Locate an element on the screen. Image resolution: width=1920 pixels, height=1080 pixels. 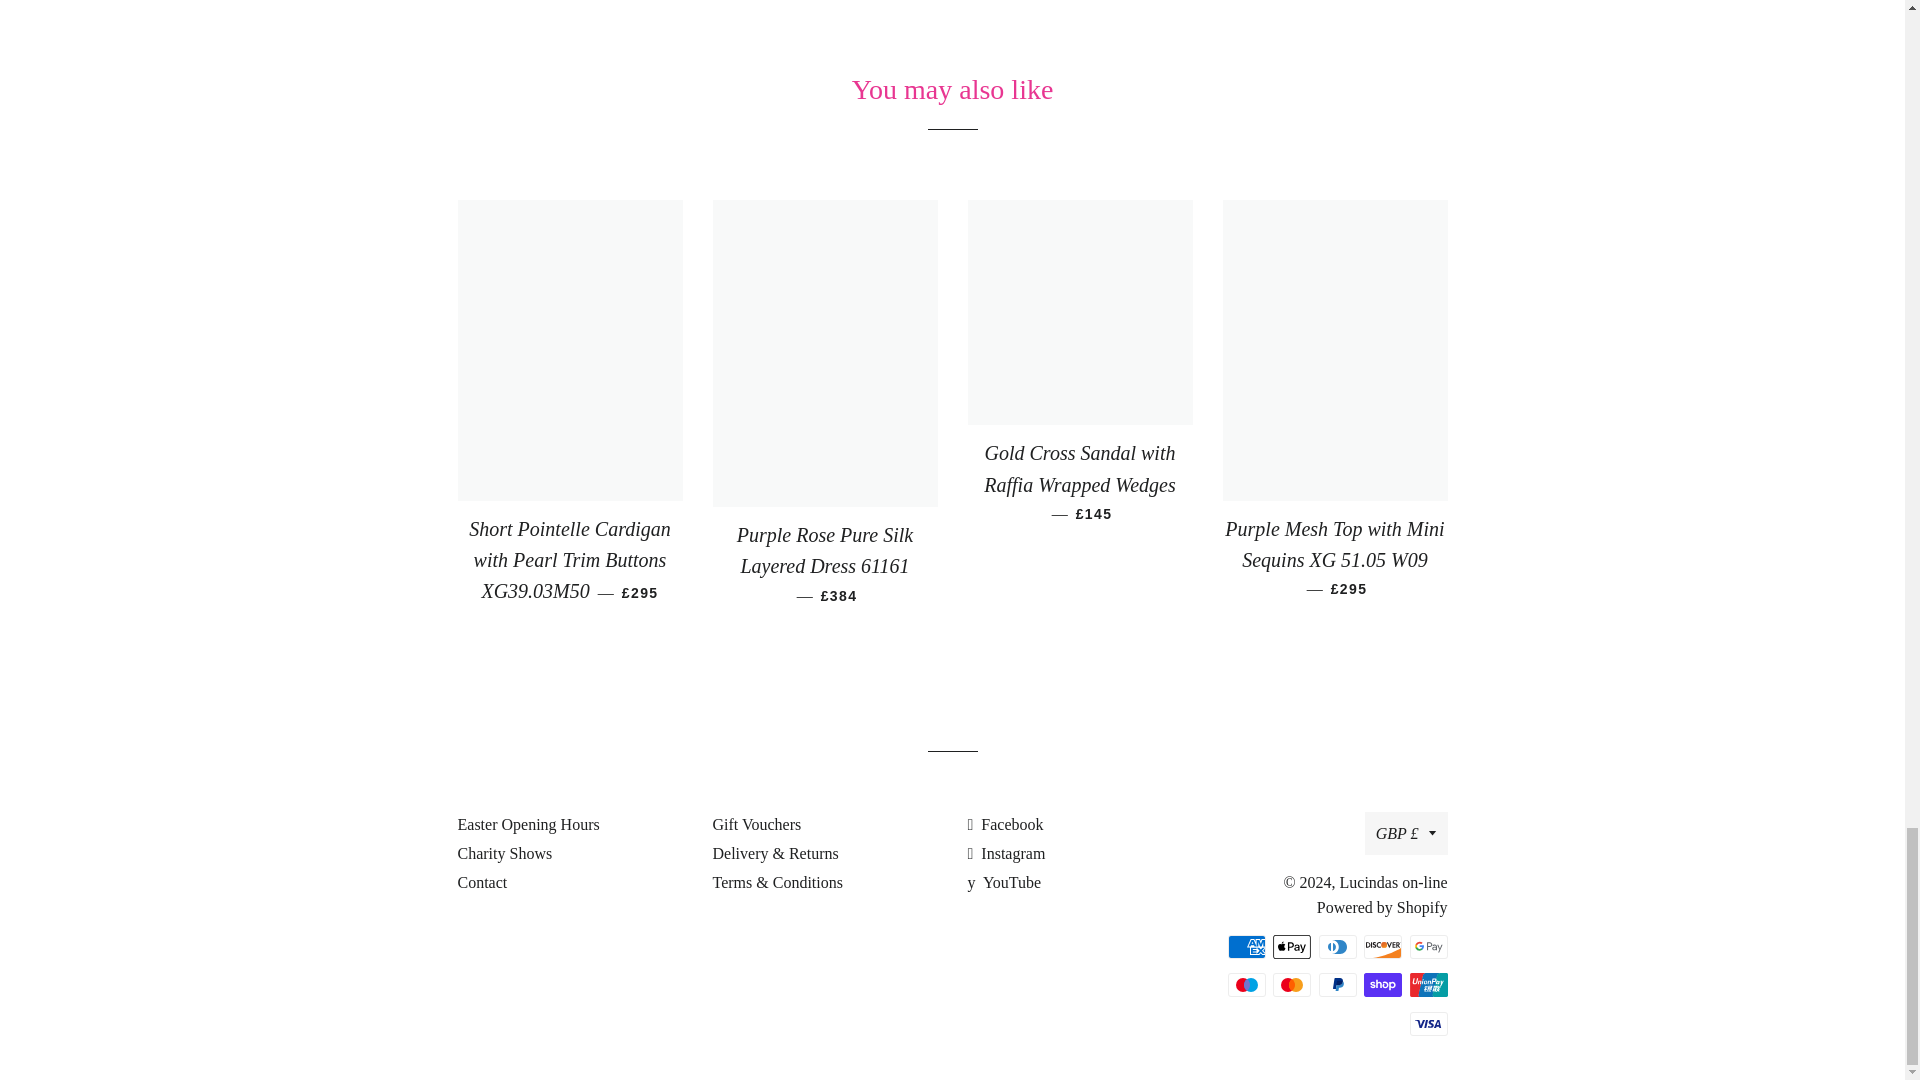
Apple Pay is located at coordinates (1292, 947).